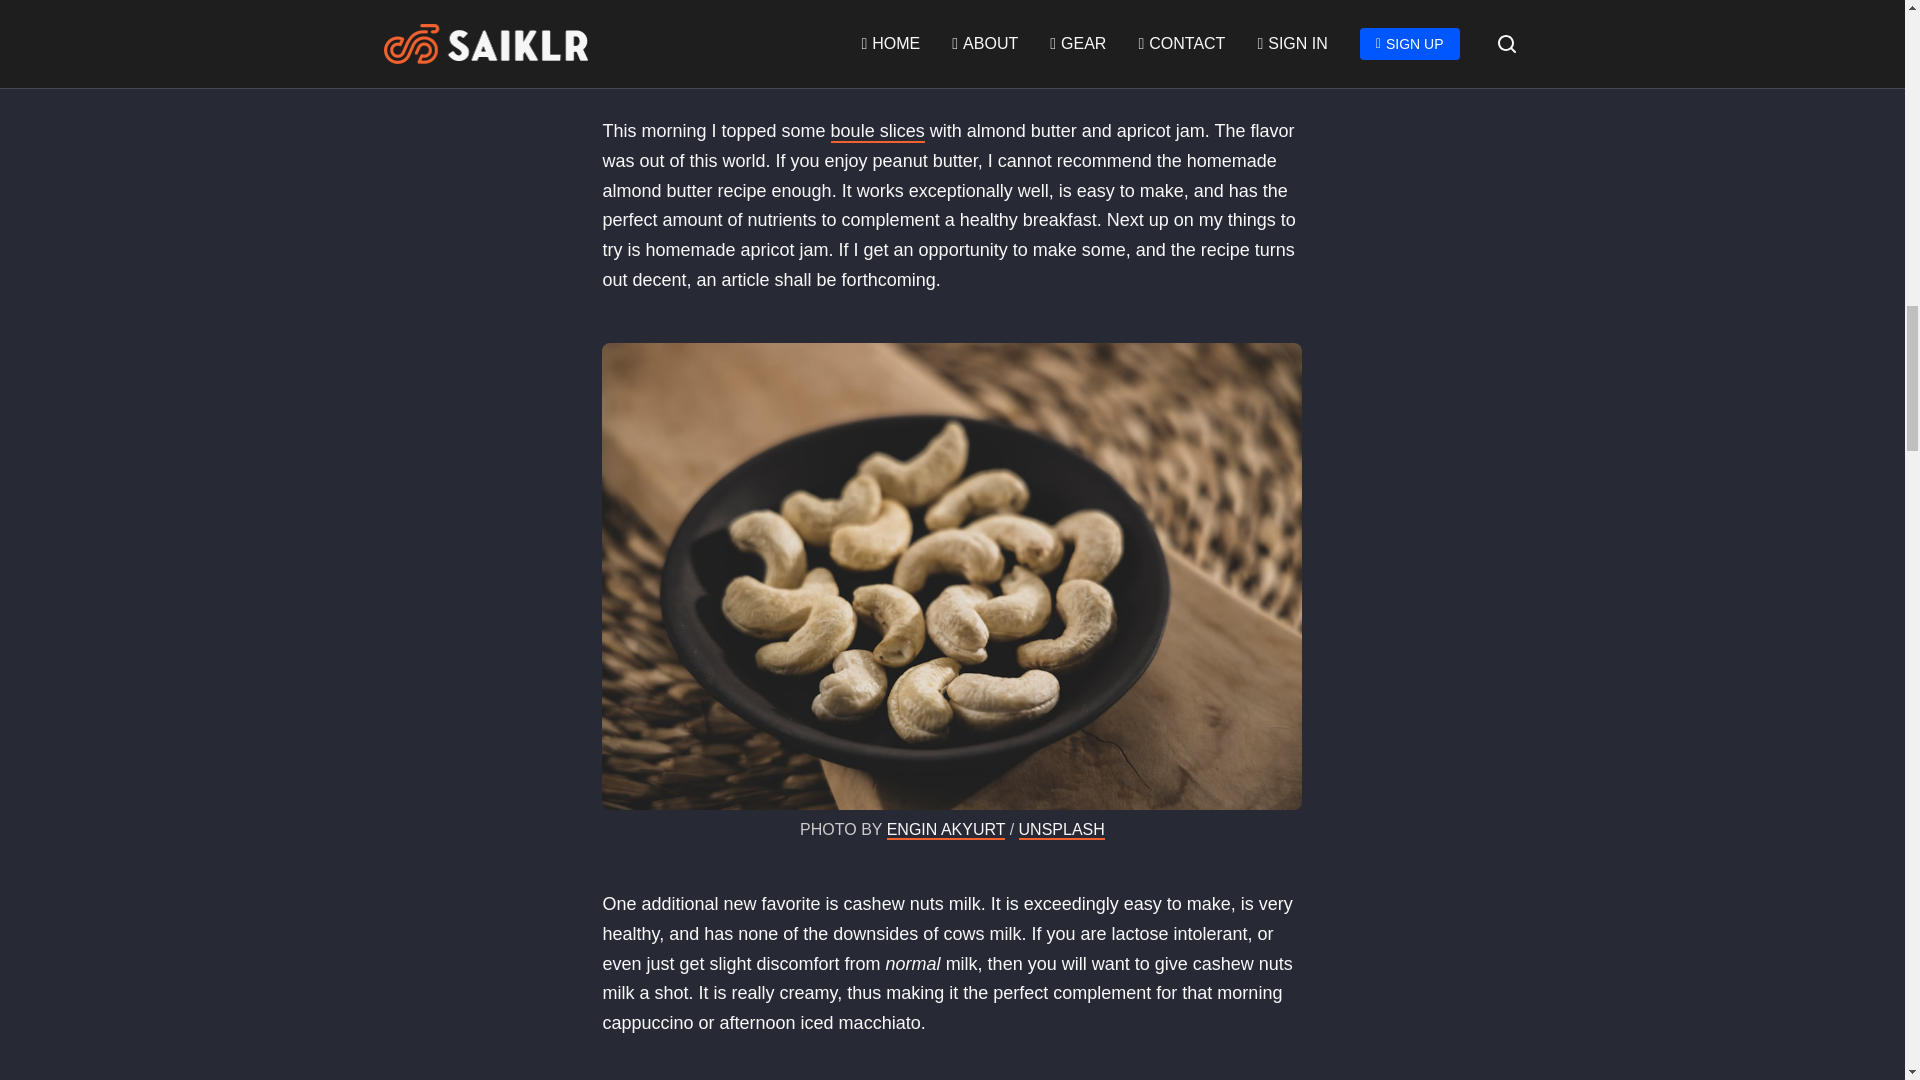 Image resolution: width=1920 pixels, height=1080 pixels. I want to click on ENGIN AKYURT, so click(946, 830).